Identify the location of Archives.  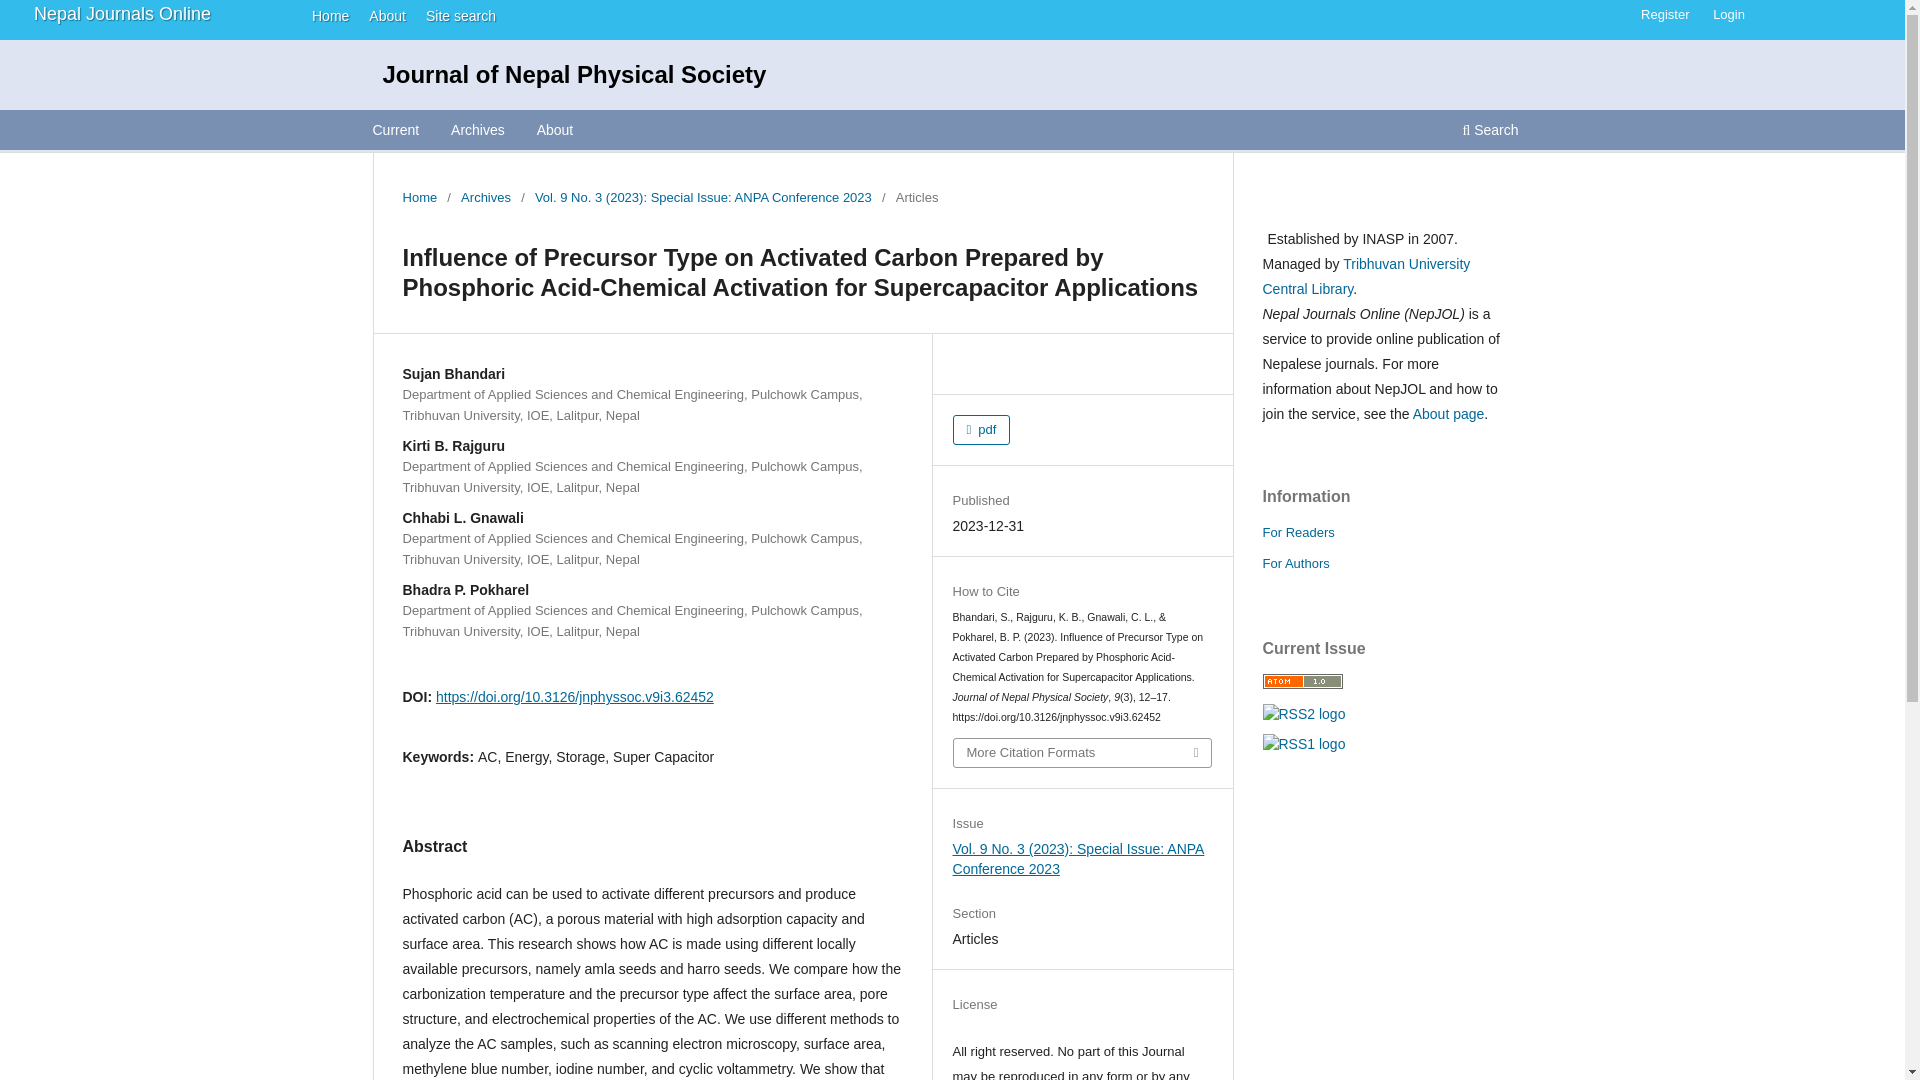
(485, 198).